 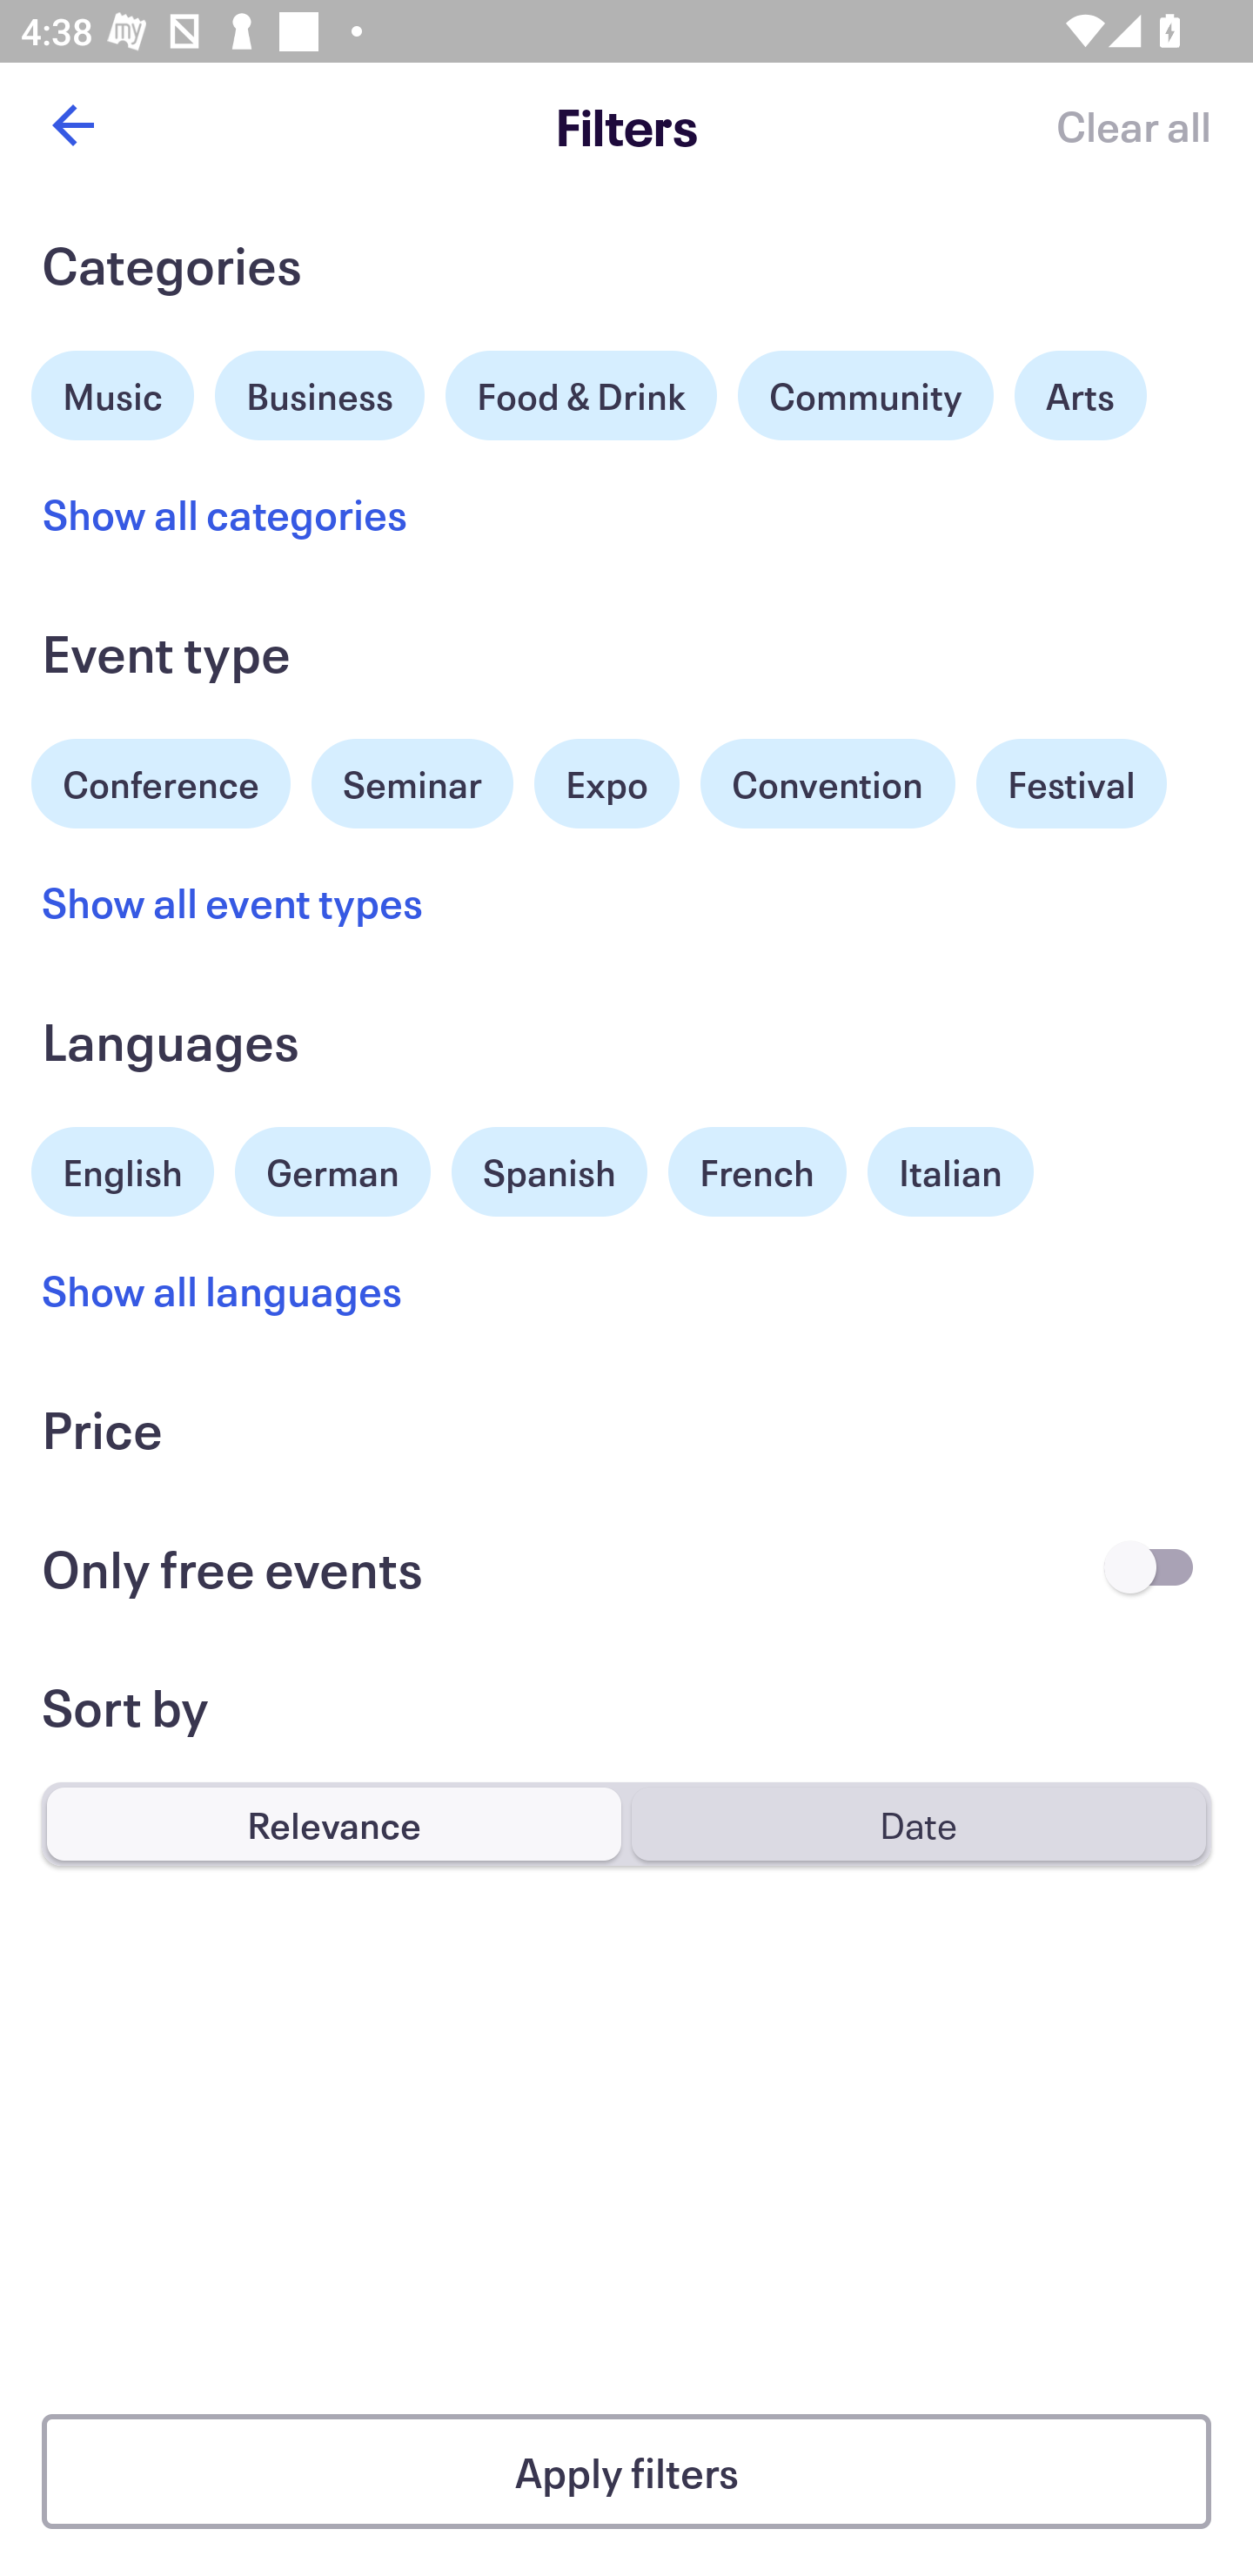 What do you see at coordinates (224, 513) in the screenshot?
I see `Show all categories` at bounding box center [224, 513].